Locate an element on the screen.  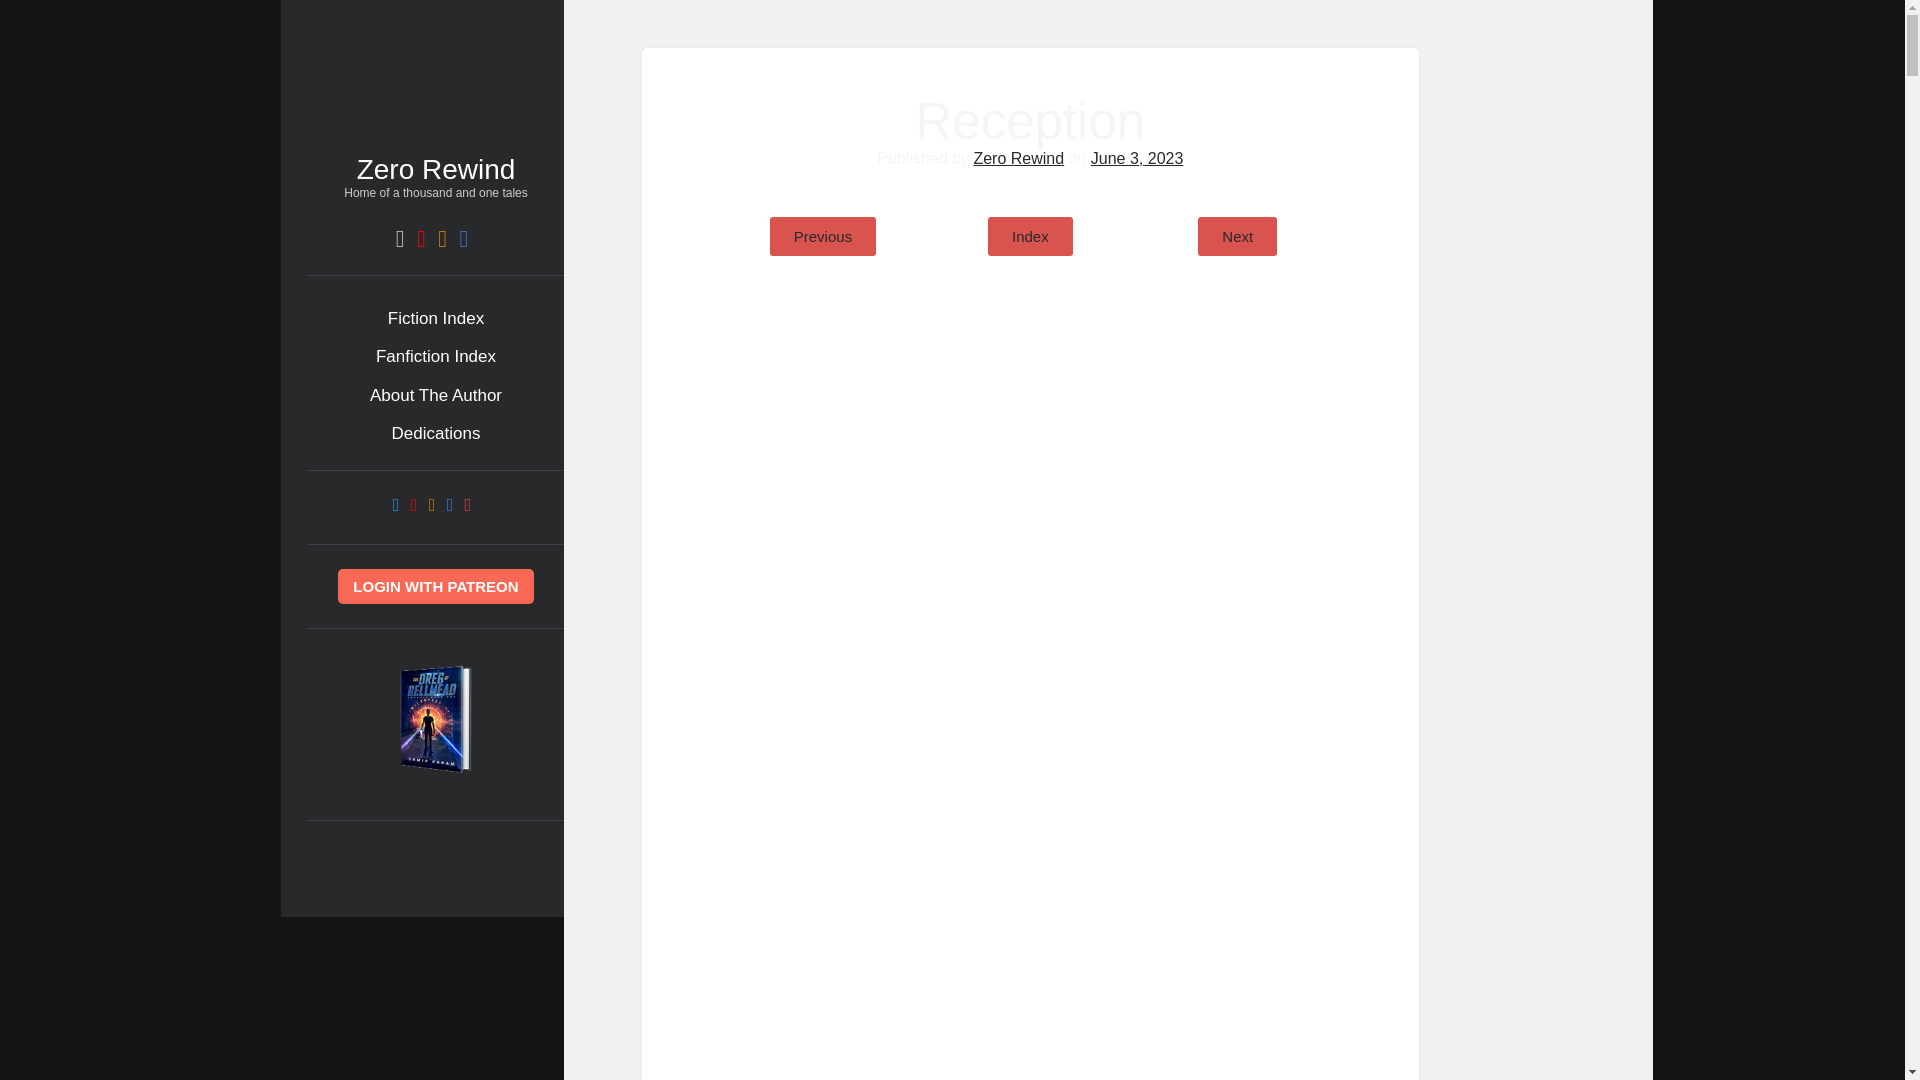
Fanfiction Index is located at coordinates (436, 357).